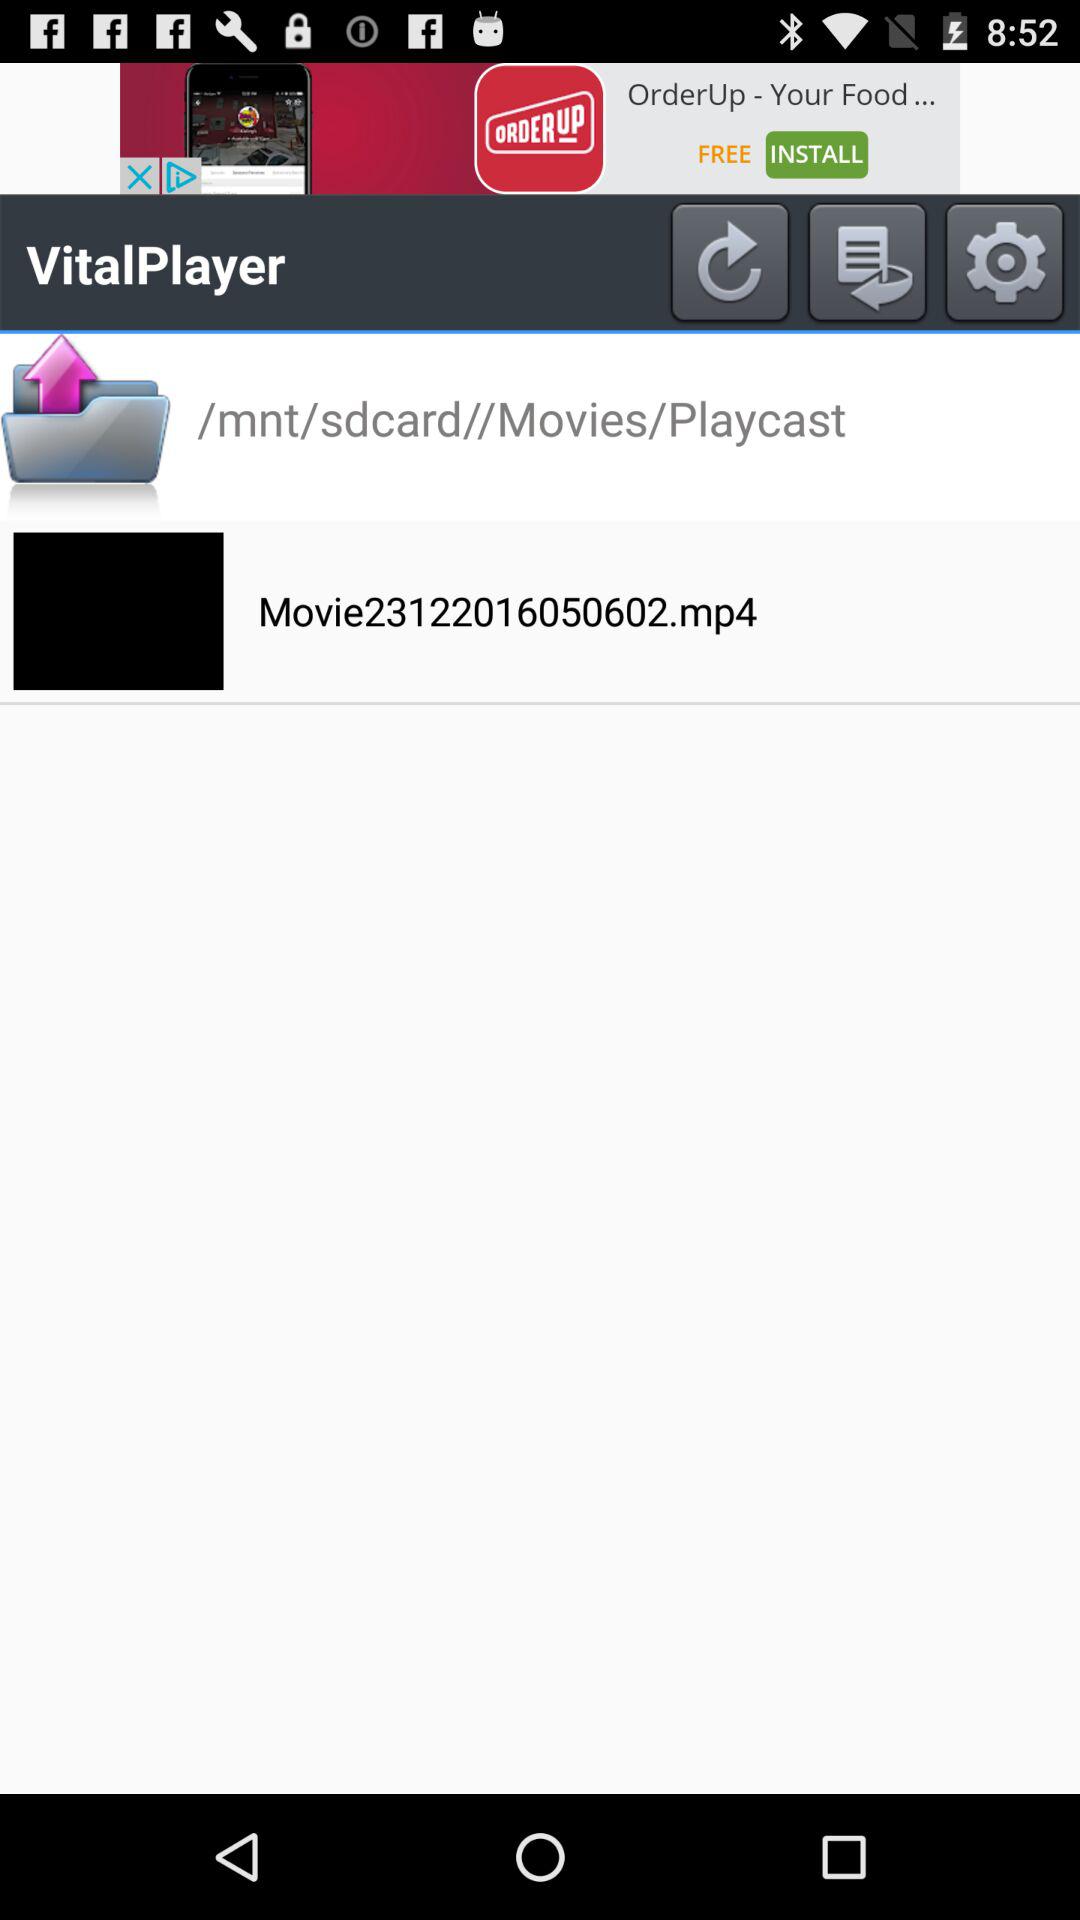 This screenshot has height=1920, width=1080. Describe the element at coordinates (1004, 263) in the screenshot. I see `settings` at that location.